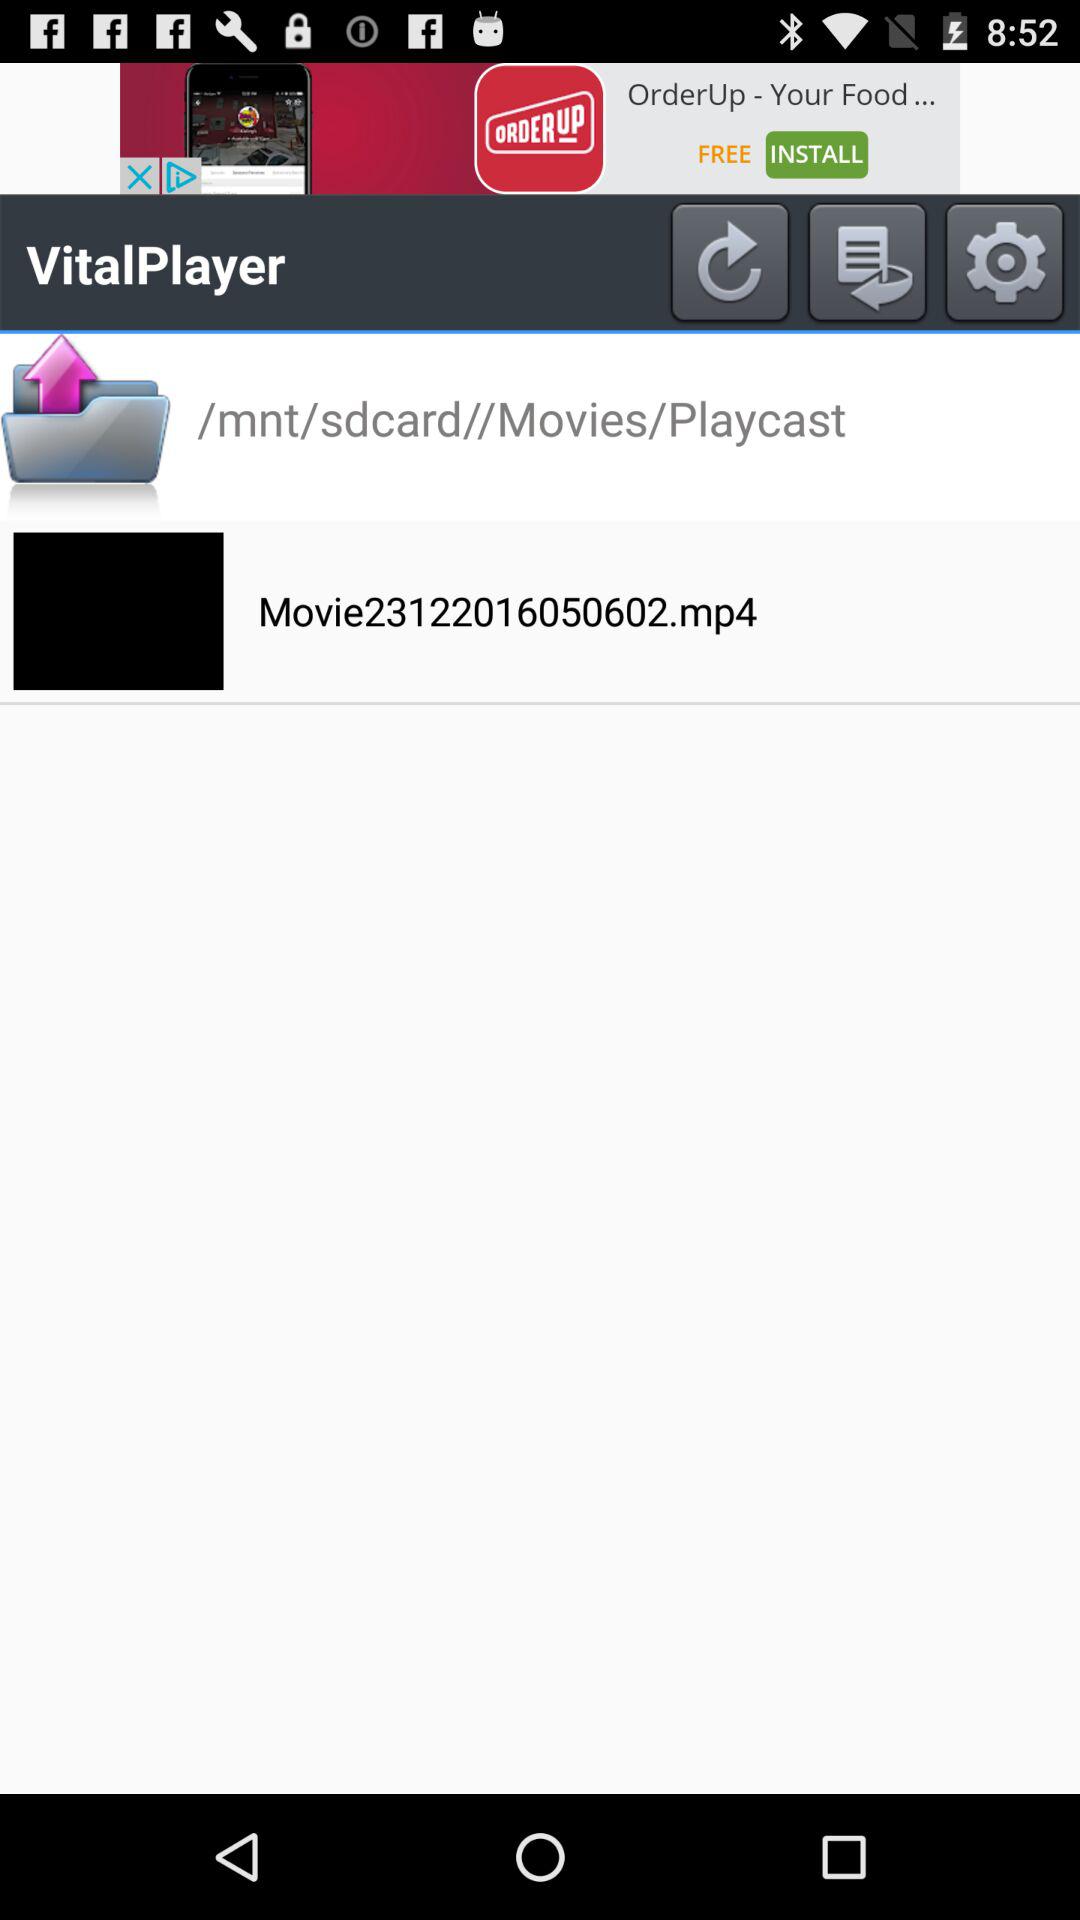 This screenshot has height=1920, width=1080. Describe the element at coordinates (1004, 263) in the screenshot. I see `settings` at that location.